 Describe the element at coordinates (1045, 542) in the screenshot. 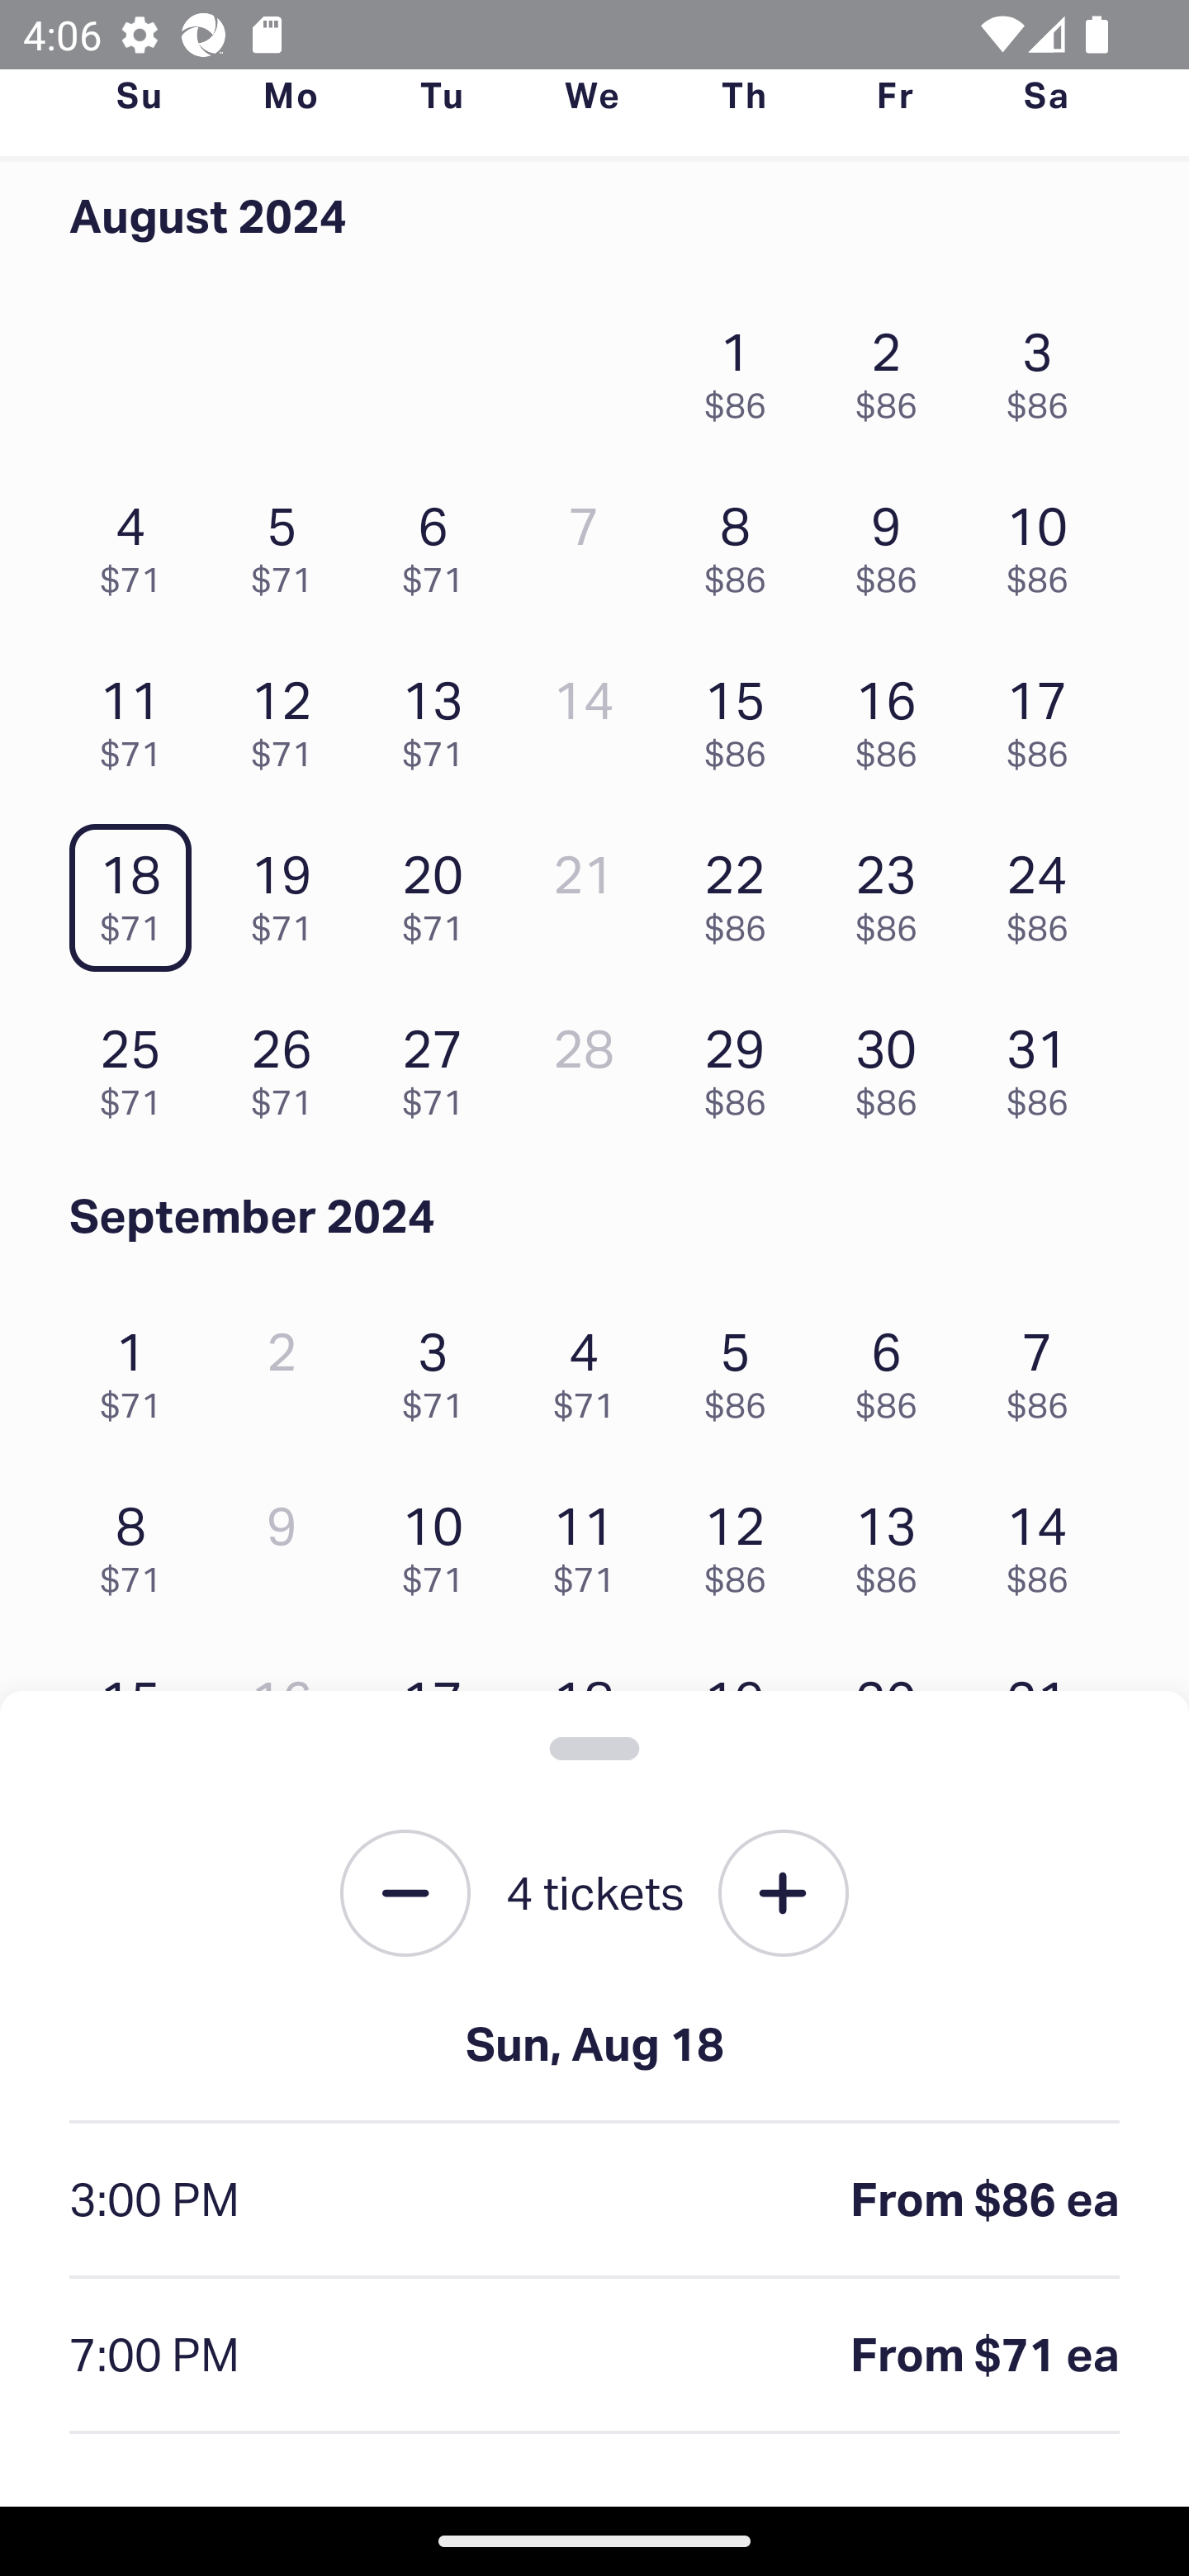

I see `10 $86` at that location.